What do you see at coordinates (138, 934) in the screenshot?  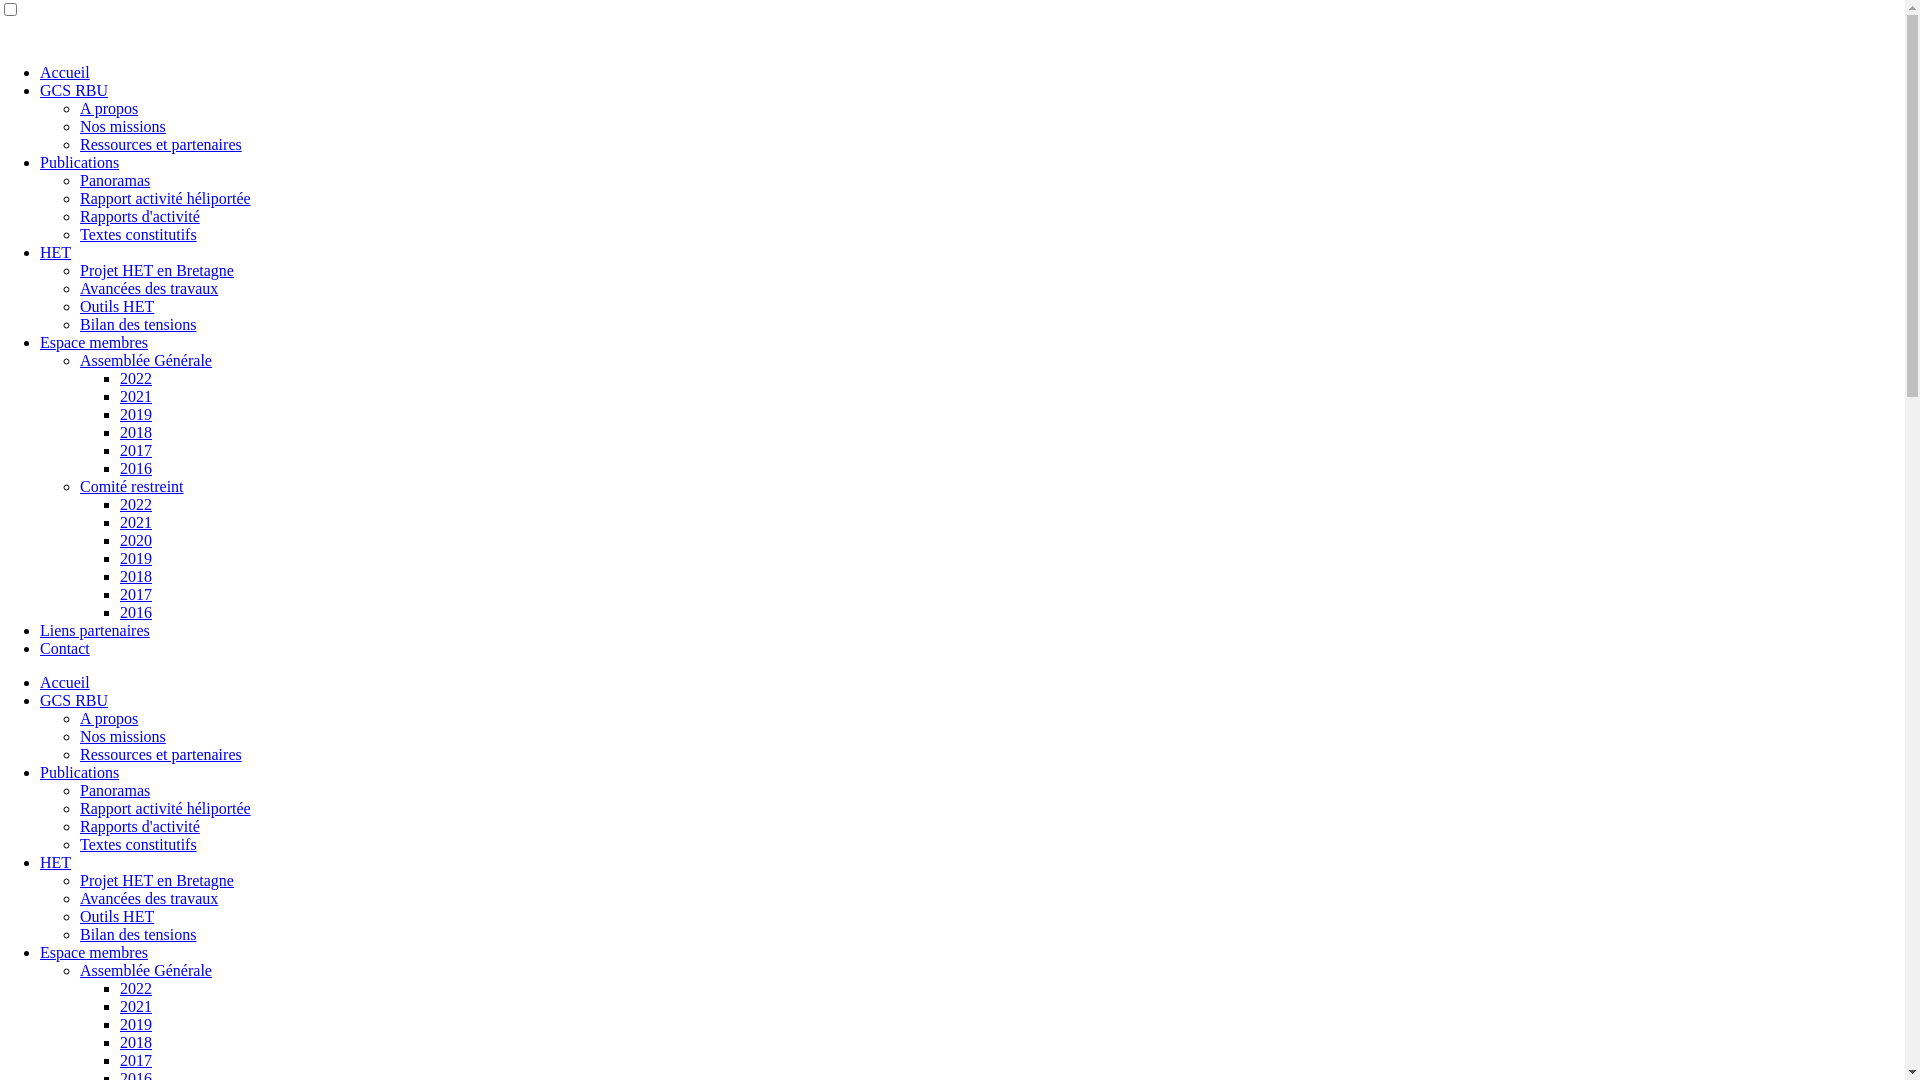 I see `Bilan des tensions` at bounding box center [138, 934].